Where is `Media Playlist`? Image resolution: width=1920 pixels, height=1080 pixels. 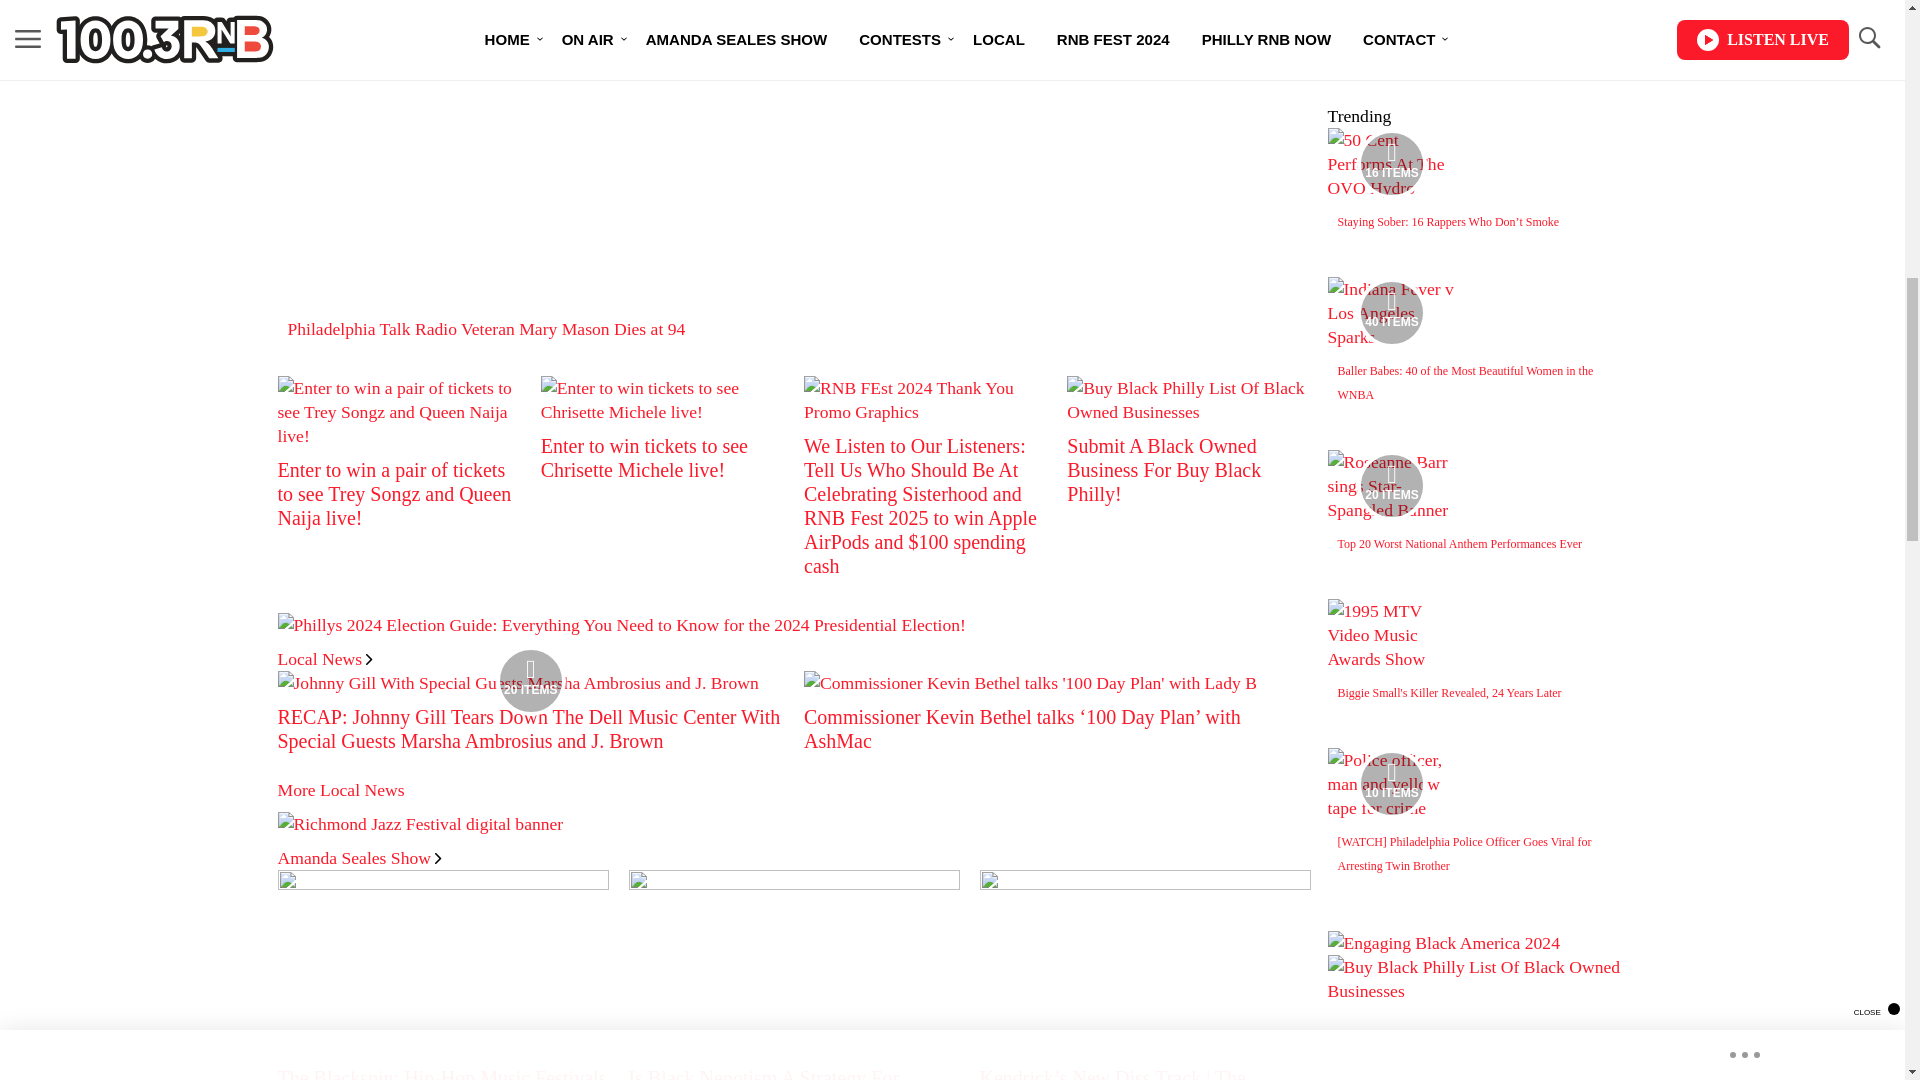
Media Playlist is located at coordinates (1392, 784).